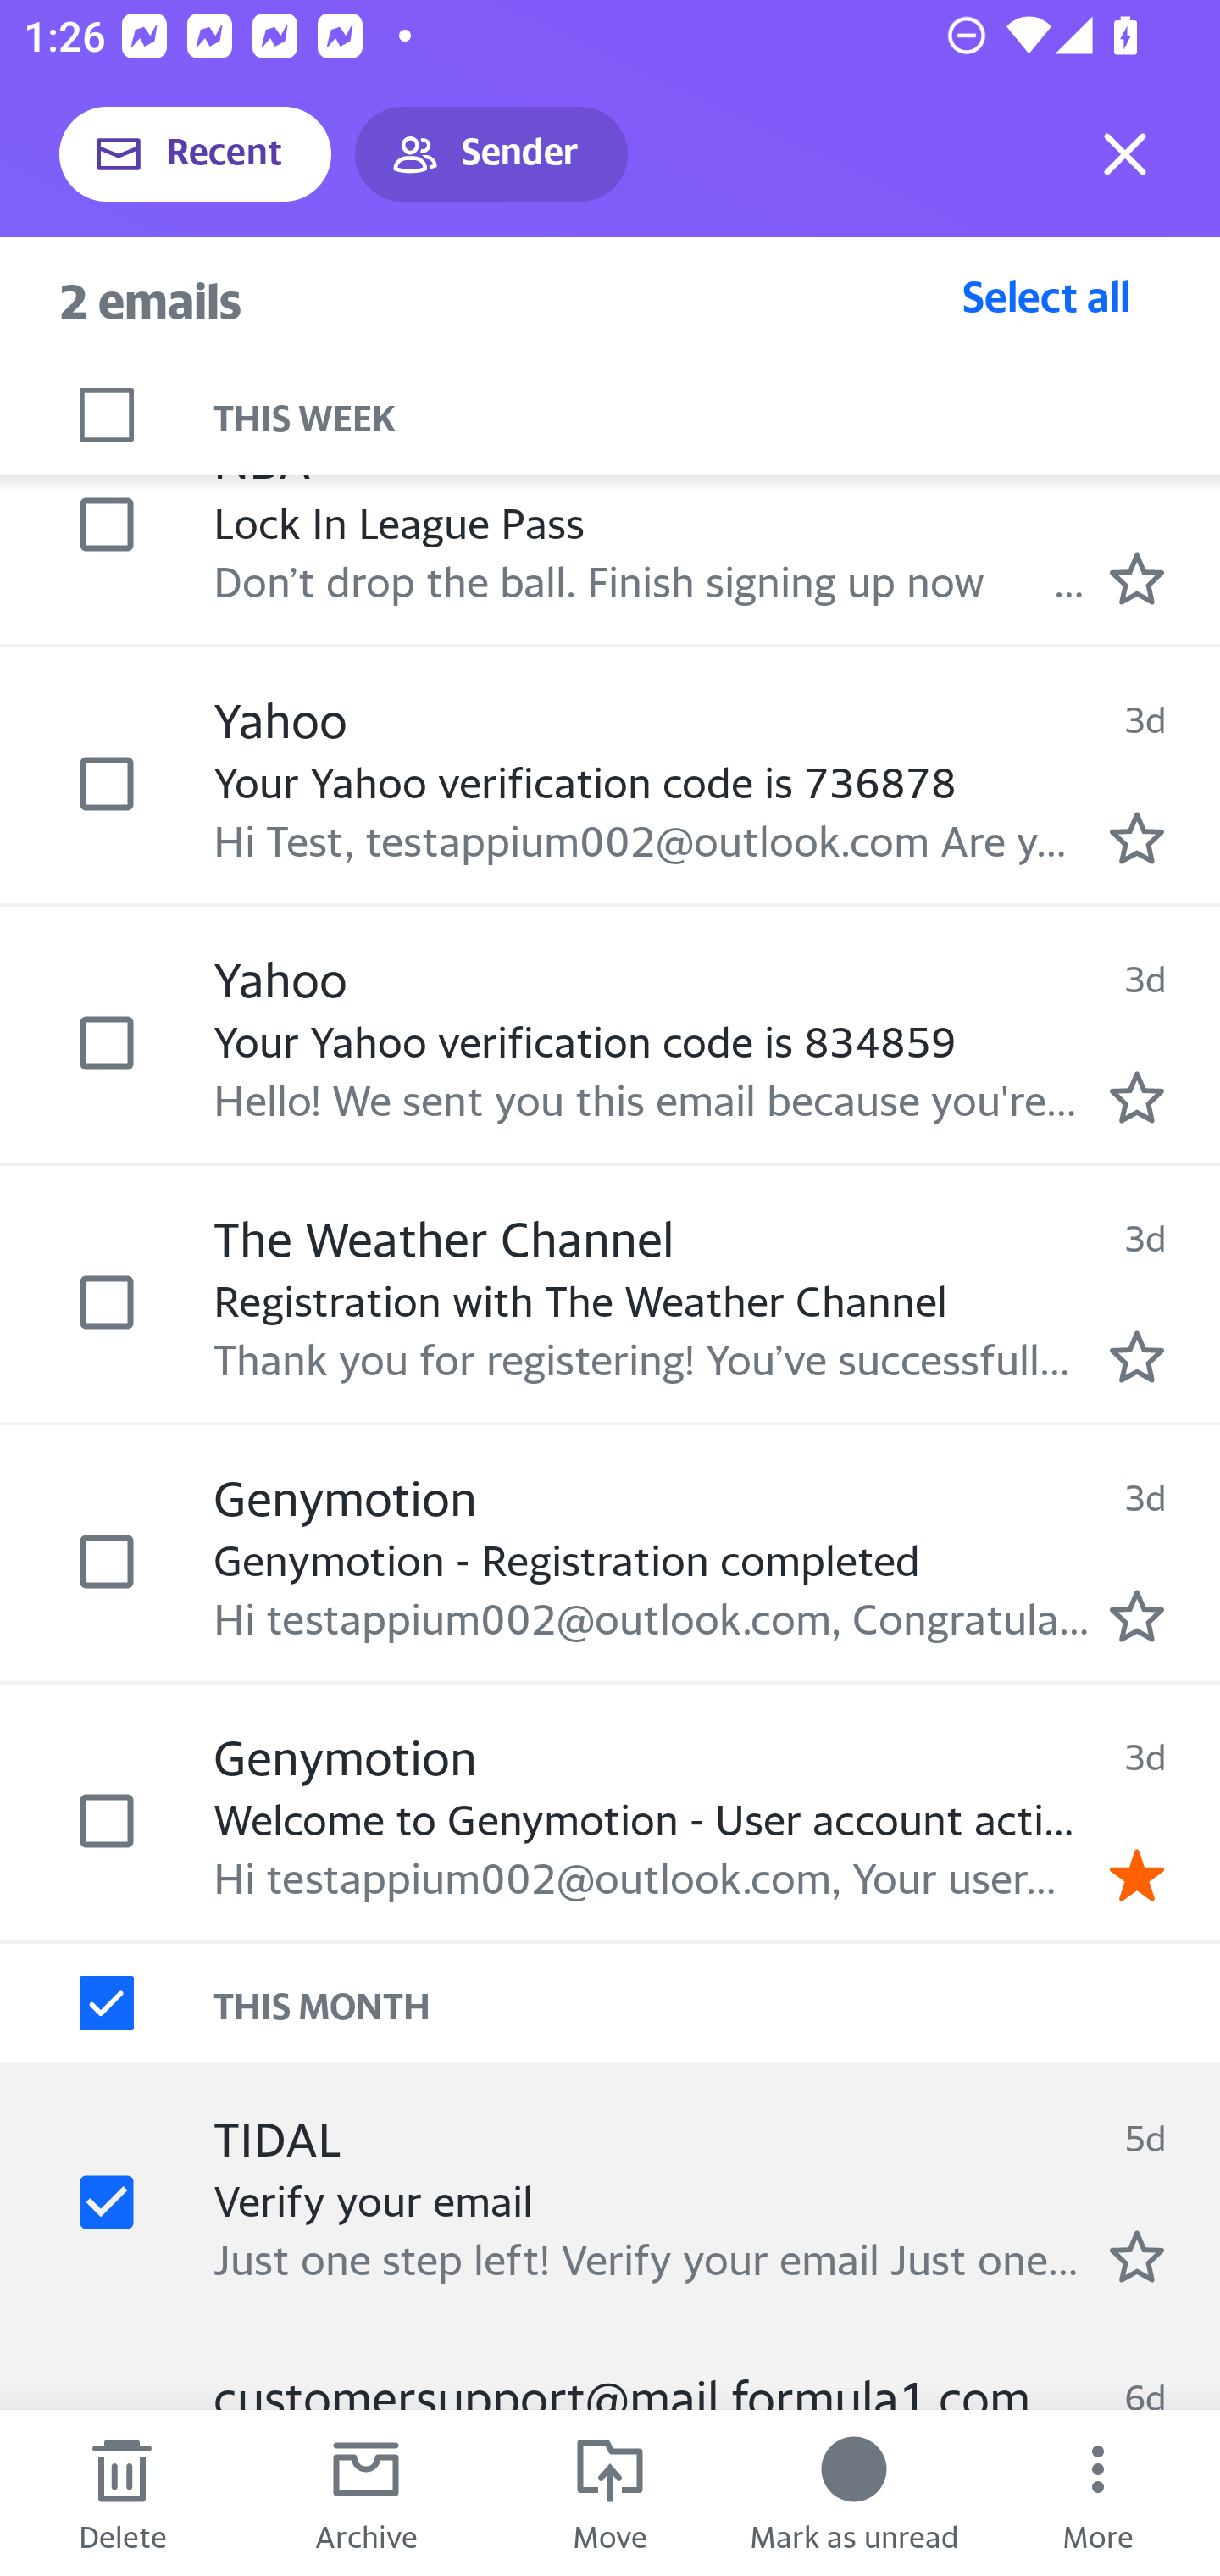 The image size is (1220, 2576). I want to click on Mark as starred., so click(1137, 838).